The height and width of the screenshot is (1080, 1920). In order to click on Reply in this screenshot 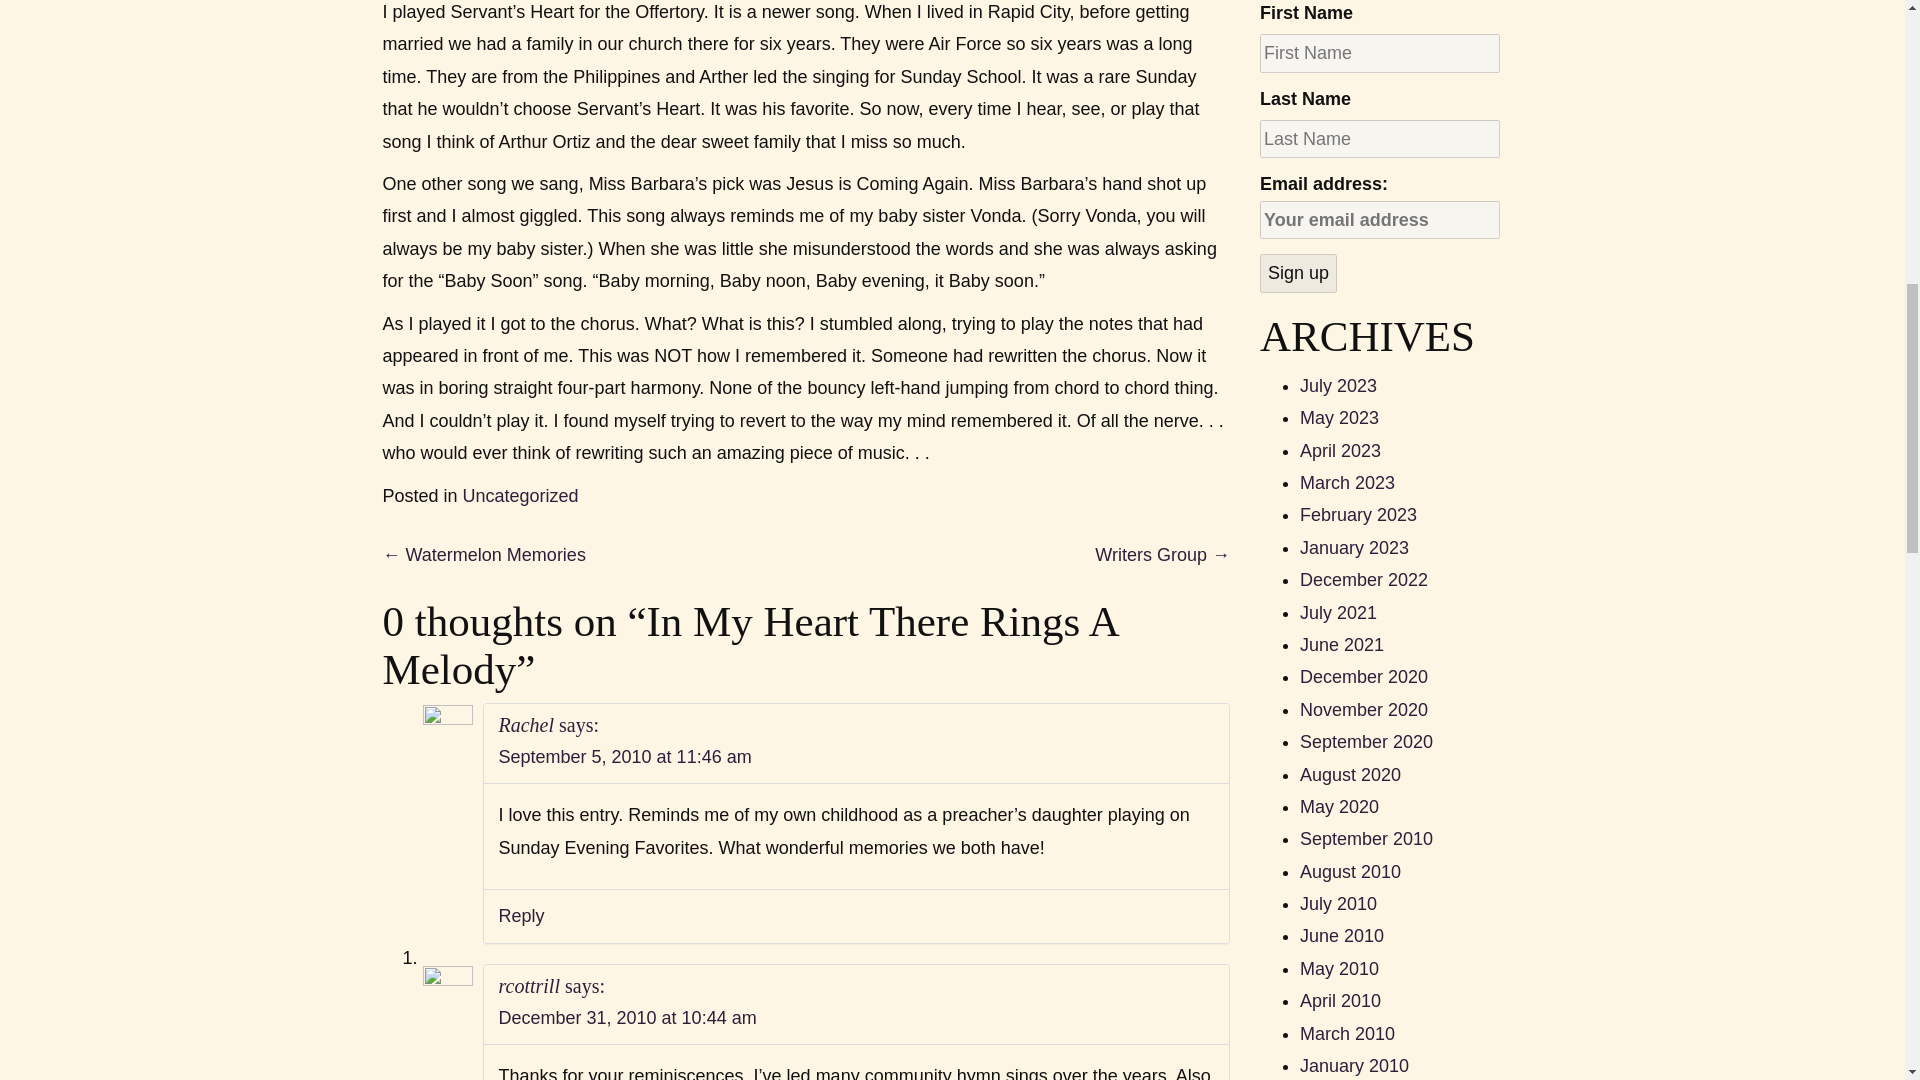, I will do `click(520, 916)`.